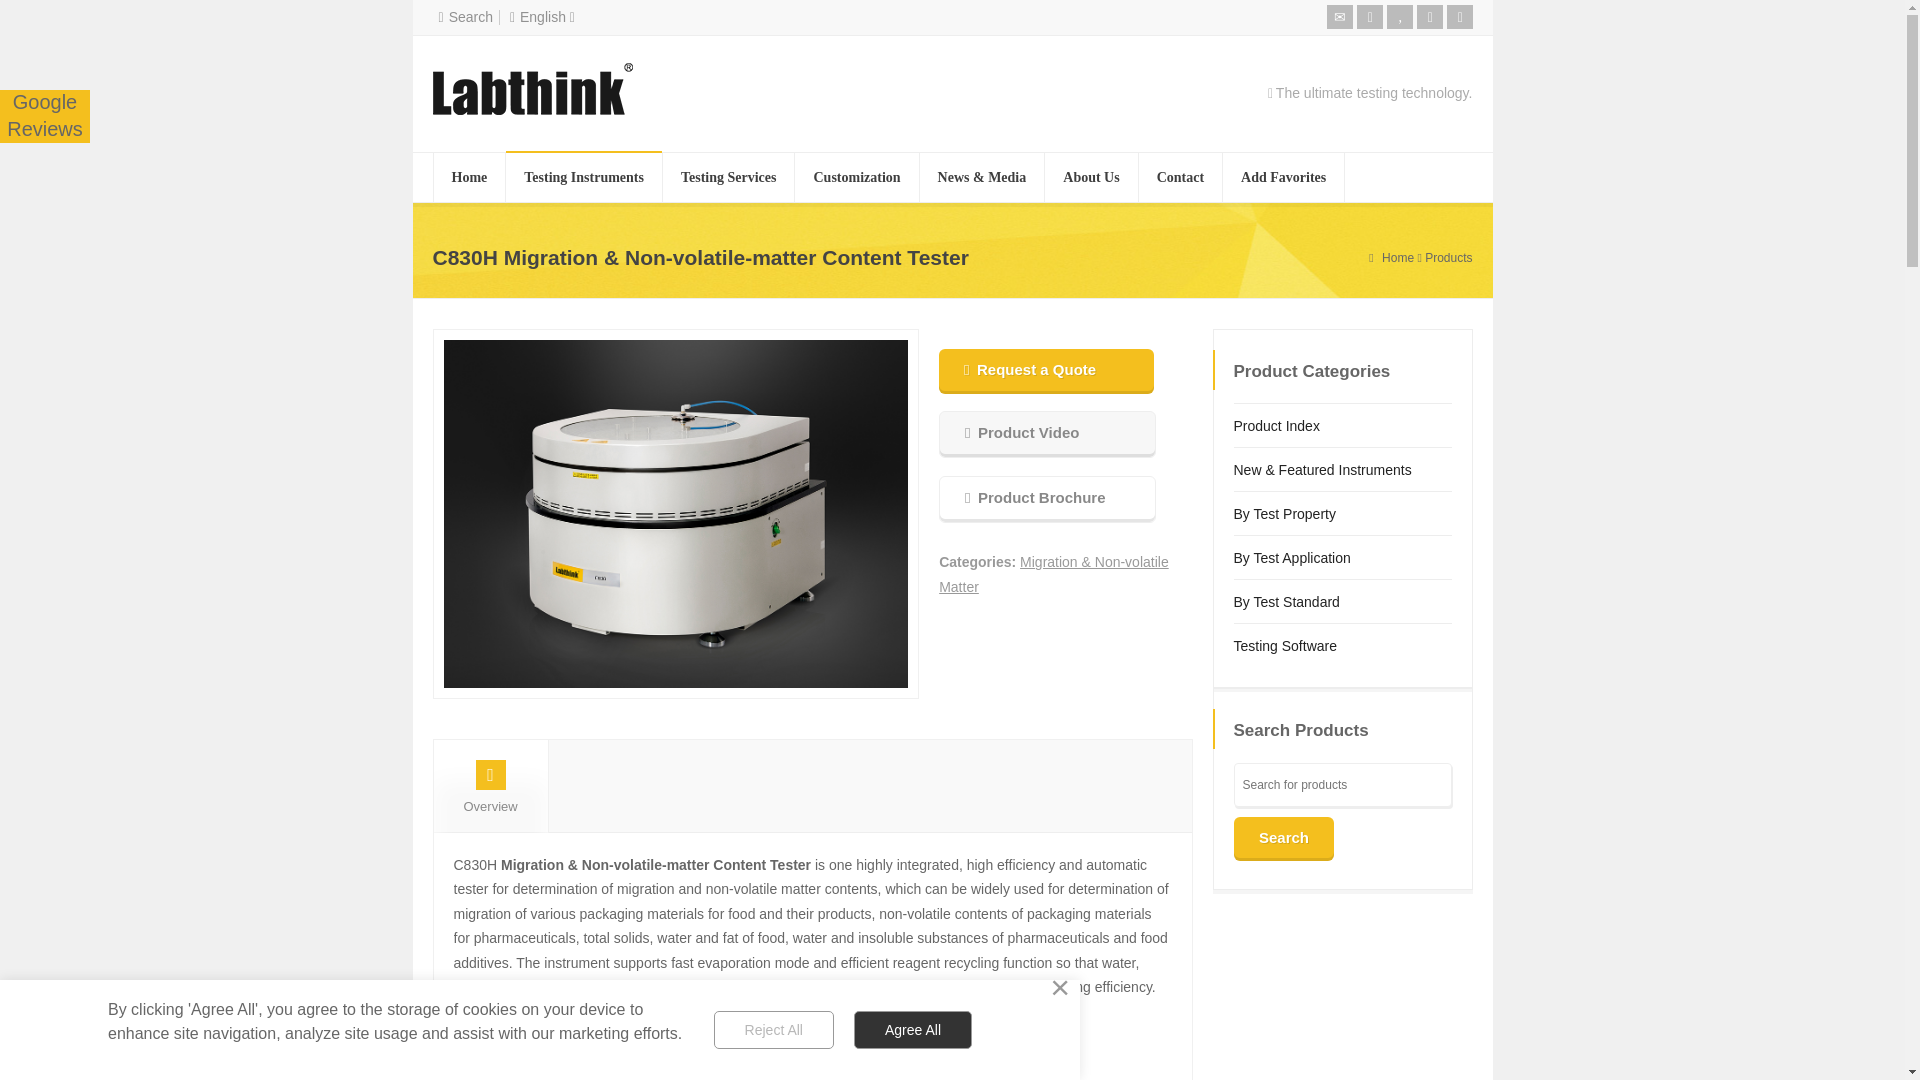 Image resolution: width=1920 pixels, height=1080 pixels. Describe the element at coordinates (44, 115) in the screenshot. I see `Google Reviews` at that location.